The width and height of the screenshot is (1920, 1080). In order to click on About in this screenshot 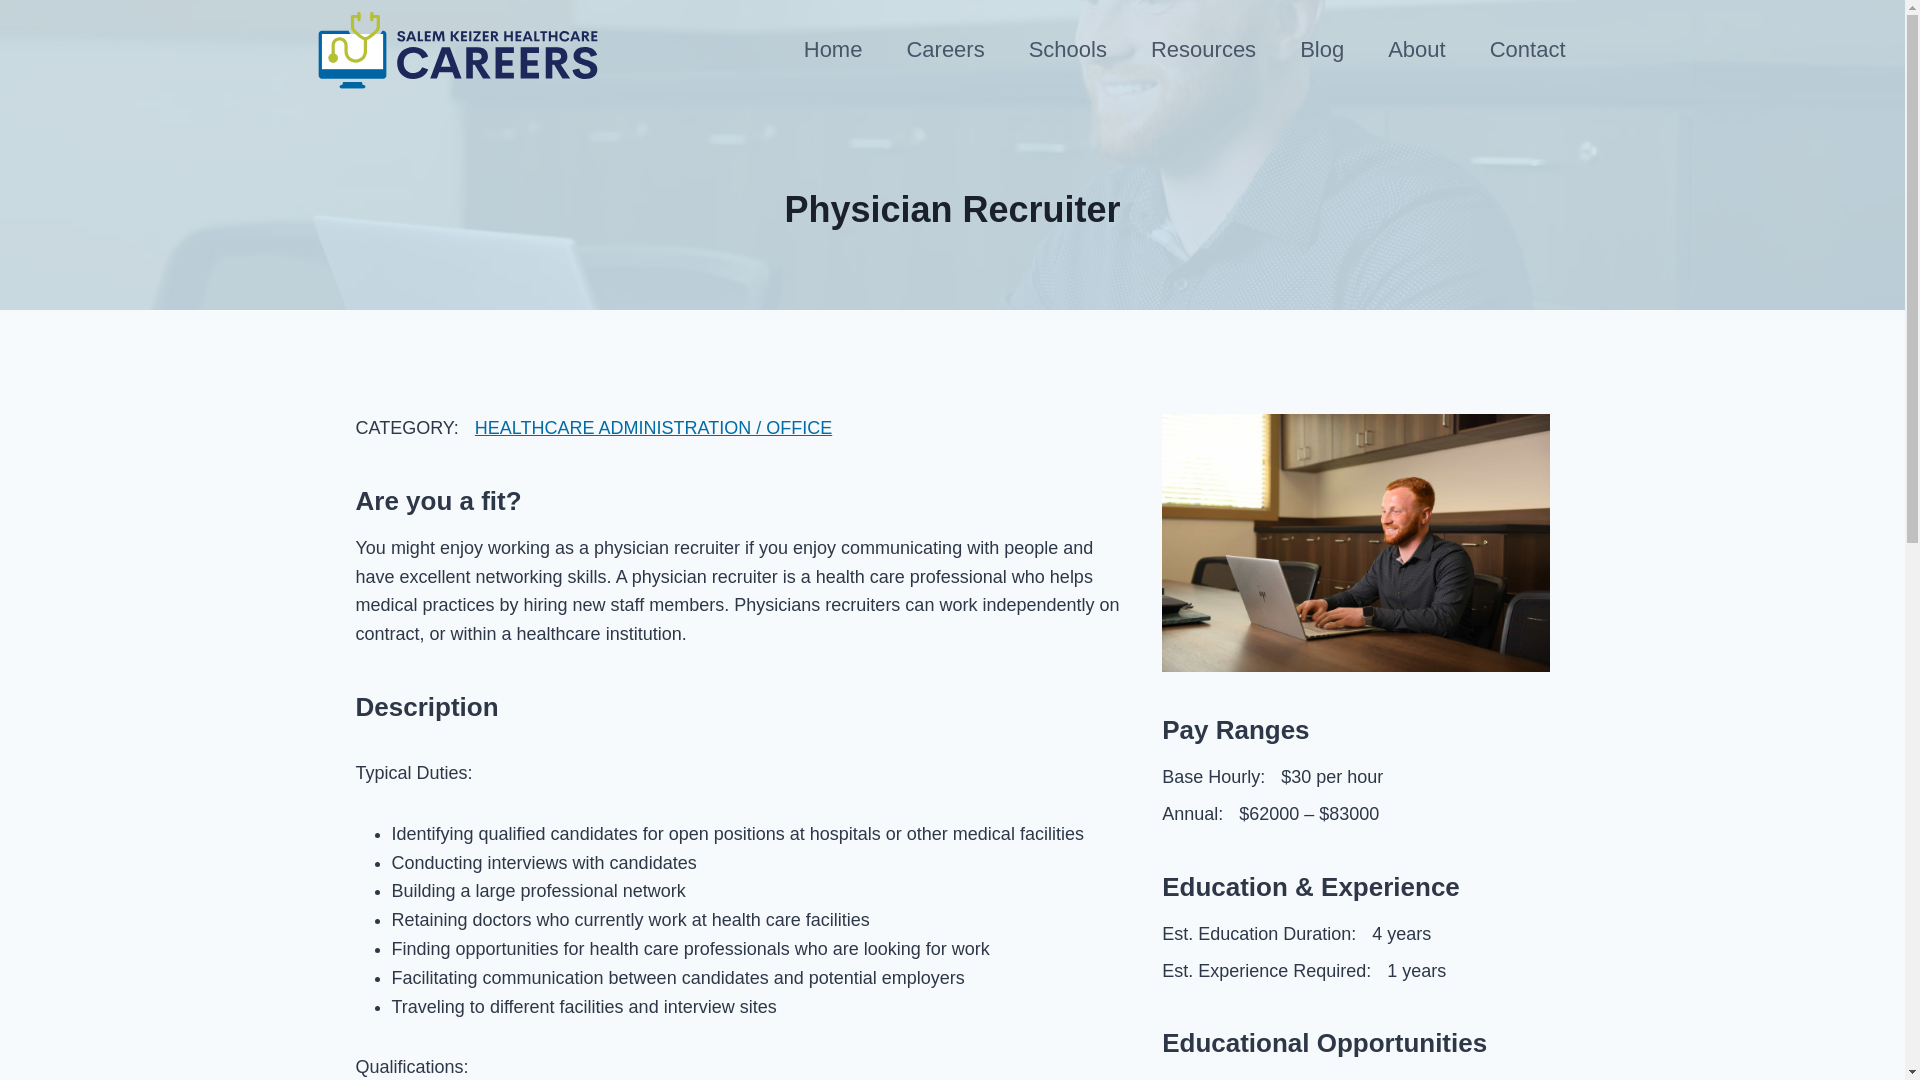, I will do `click(1416, 50)`.